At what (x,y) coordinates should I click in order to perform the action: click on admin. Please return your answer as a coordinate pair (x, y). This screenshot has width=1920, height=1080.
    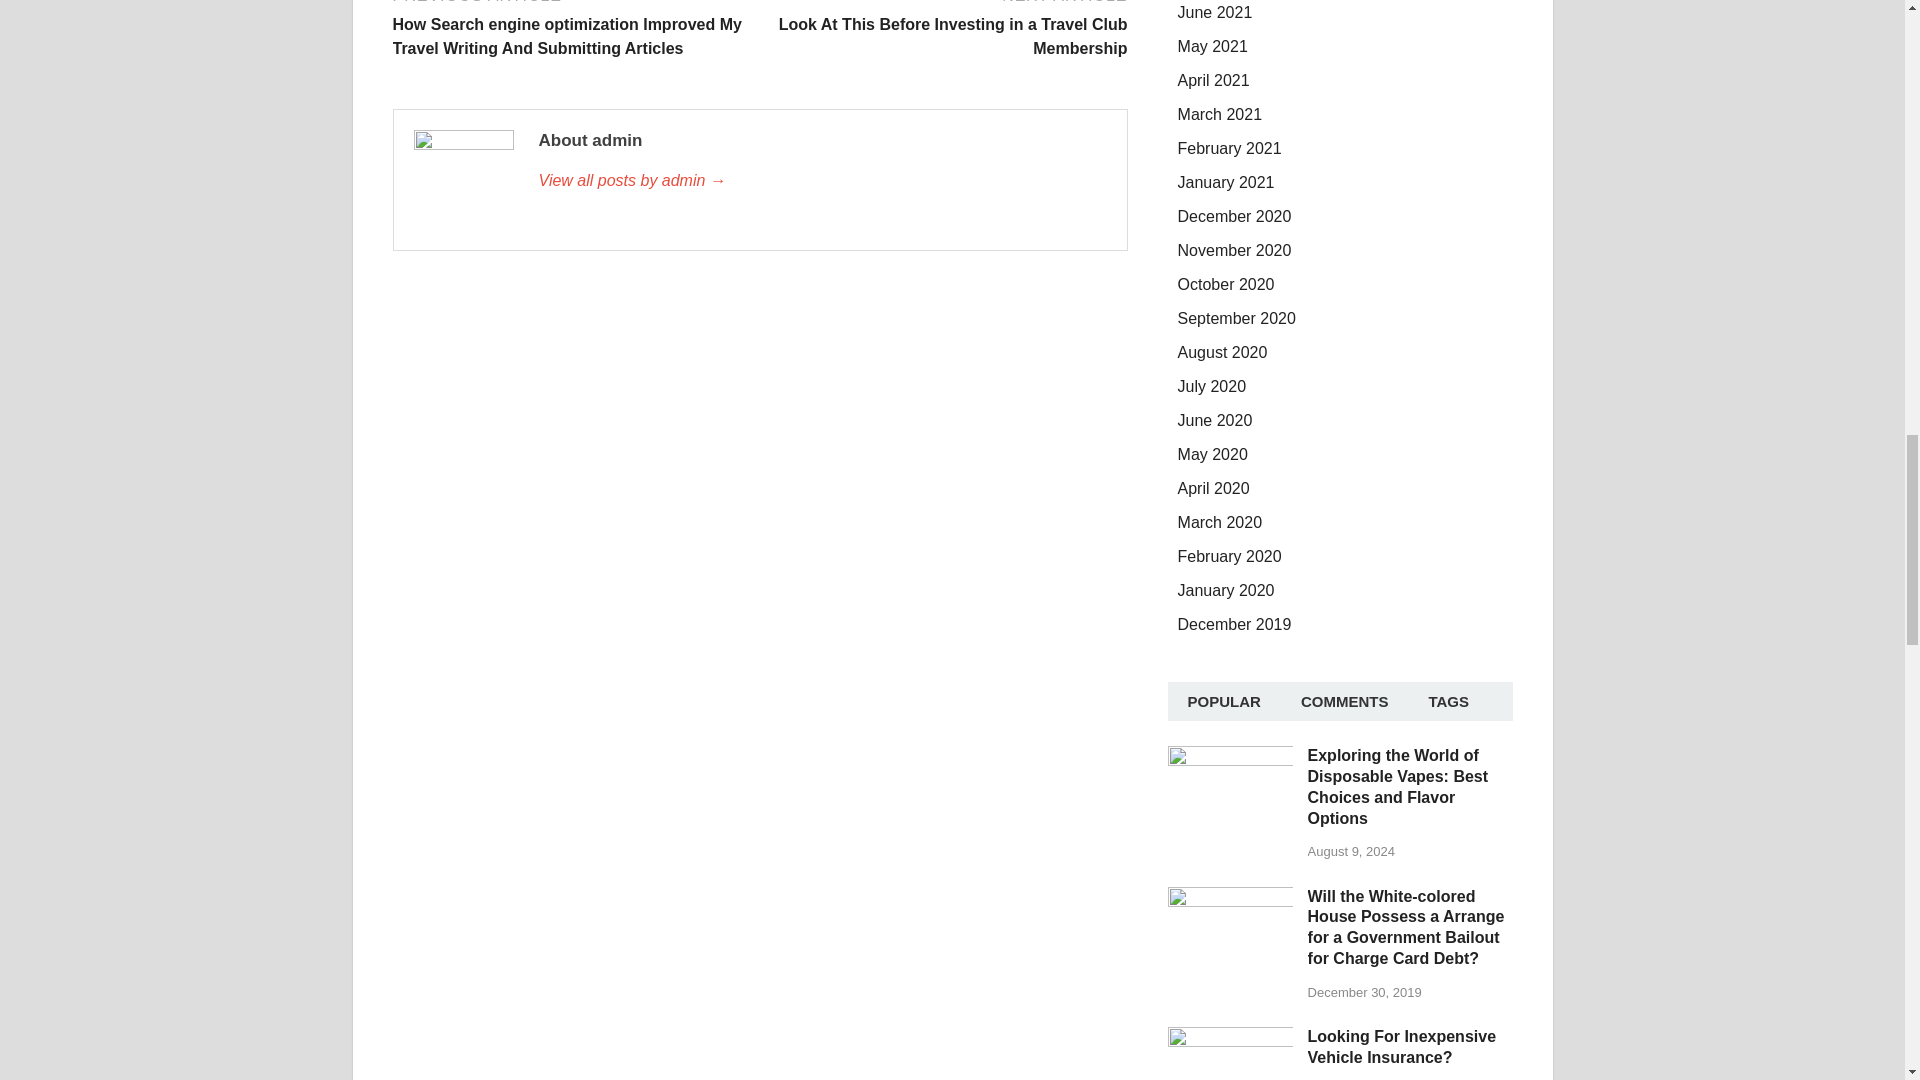
    Looking at the image, I should click on (821, 180).